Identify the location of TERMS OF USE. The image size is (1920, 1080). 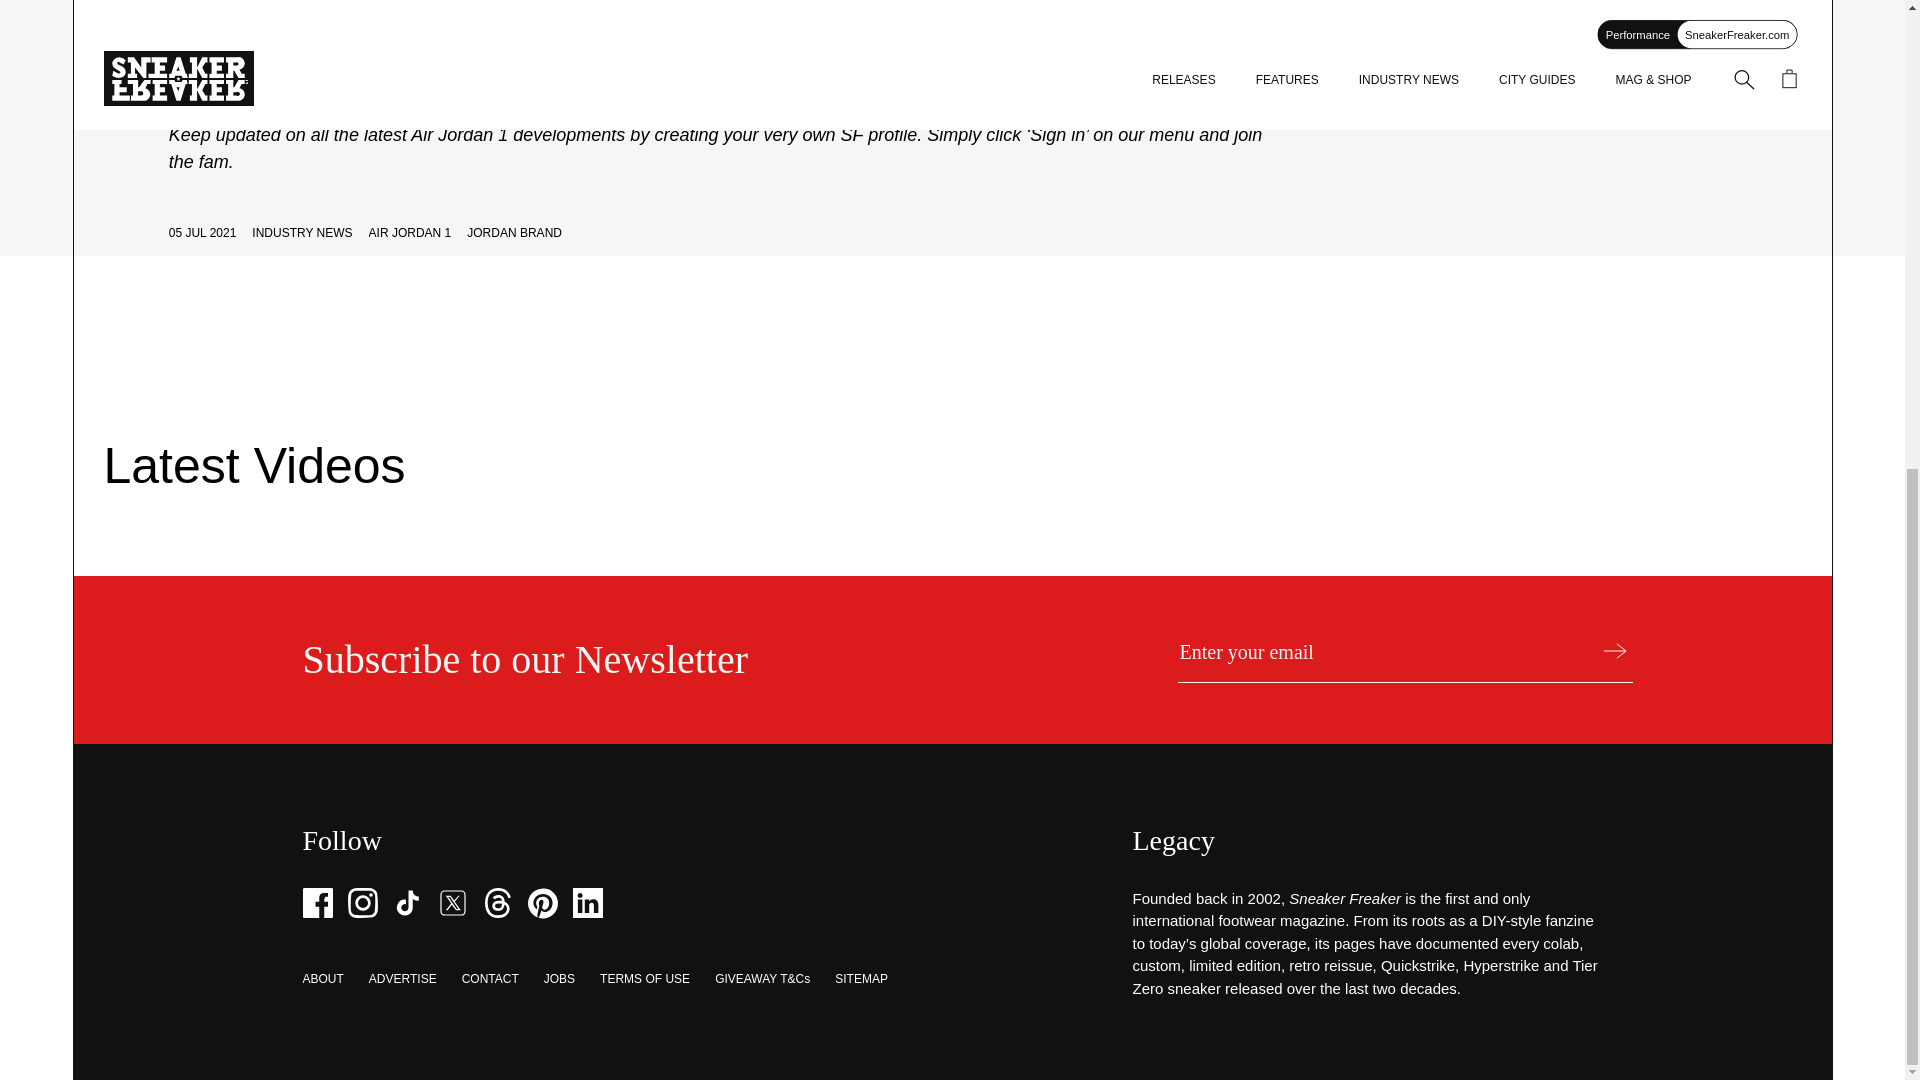
(644, 979).